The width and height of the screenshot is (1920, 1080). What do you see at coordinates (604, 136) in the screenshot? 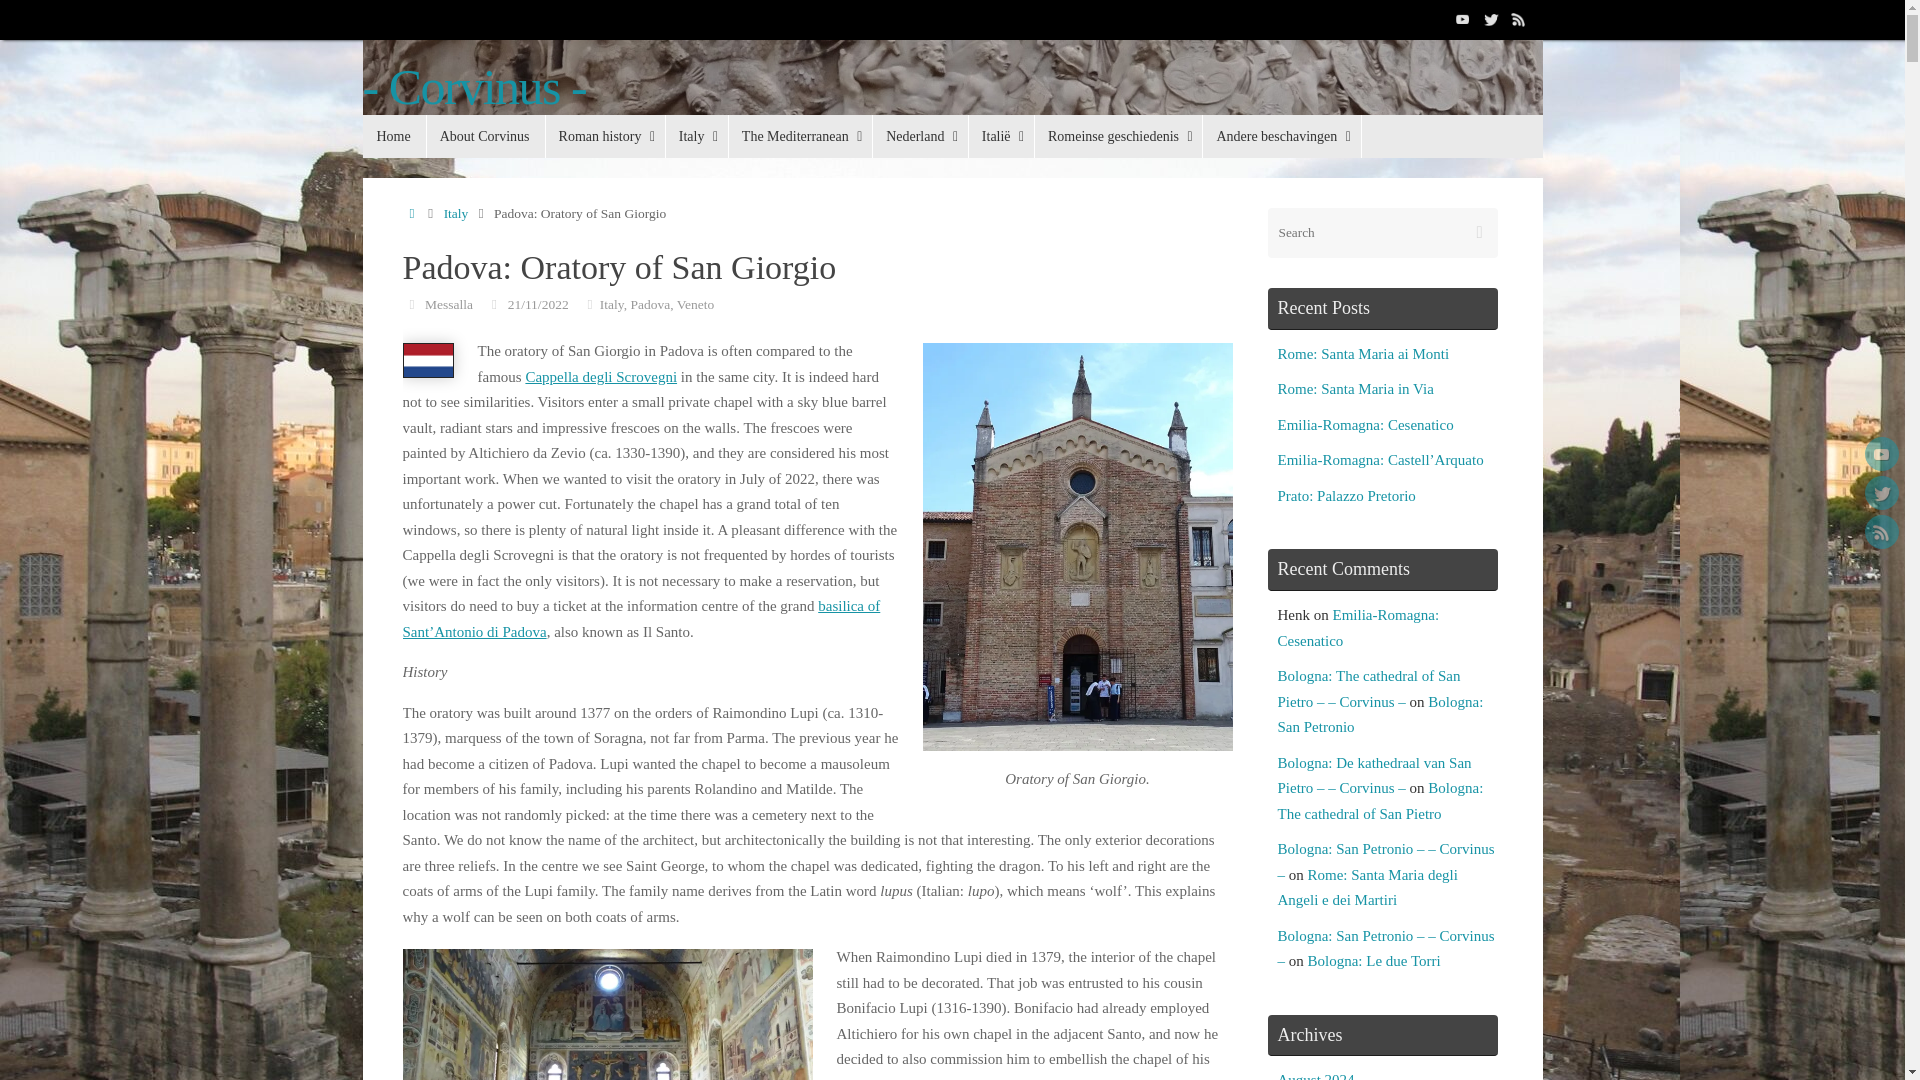
I see `Roman history` at bounding box center [604, 136].